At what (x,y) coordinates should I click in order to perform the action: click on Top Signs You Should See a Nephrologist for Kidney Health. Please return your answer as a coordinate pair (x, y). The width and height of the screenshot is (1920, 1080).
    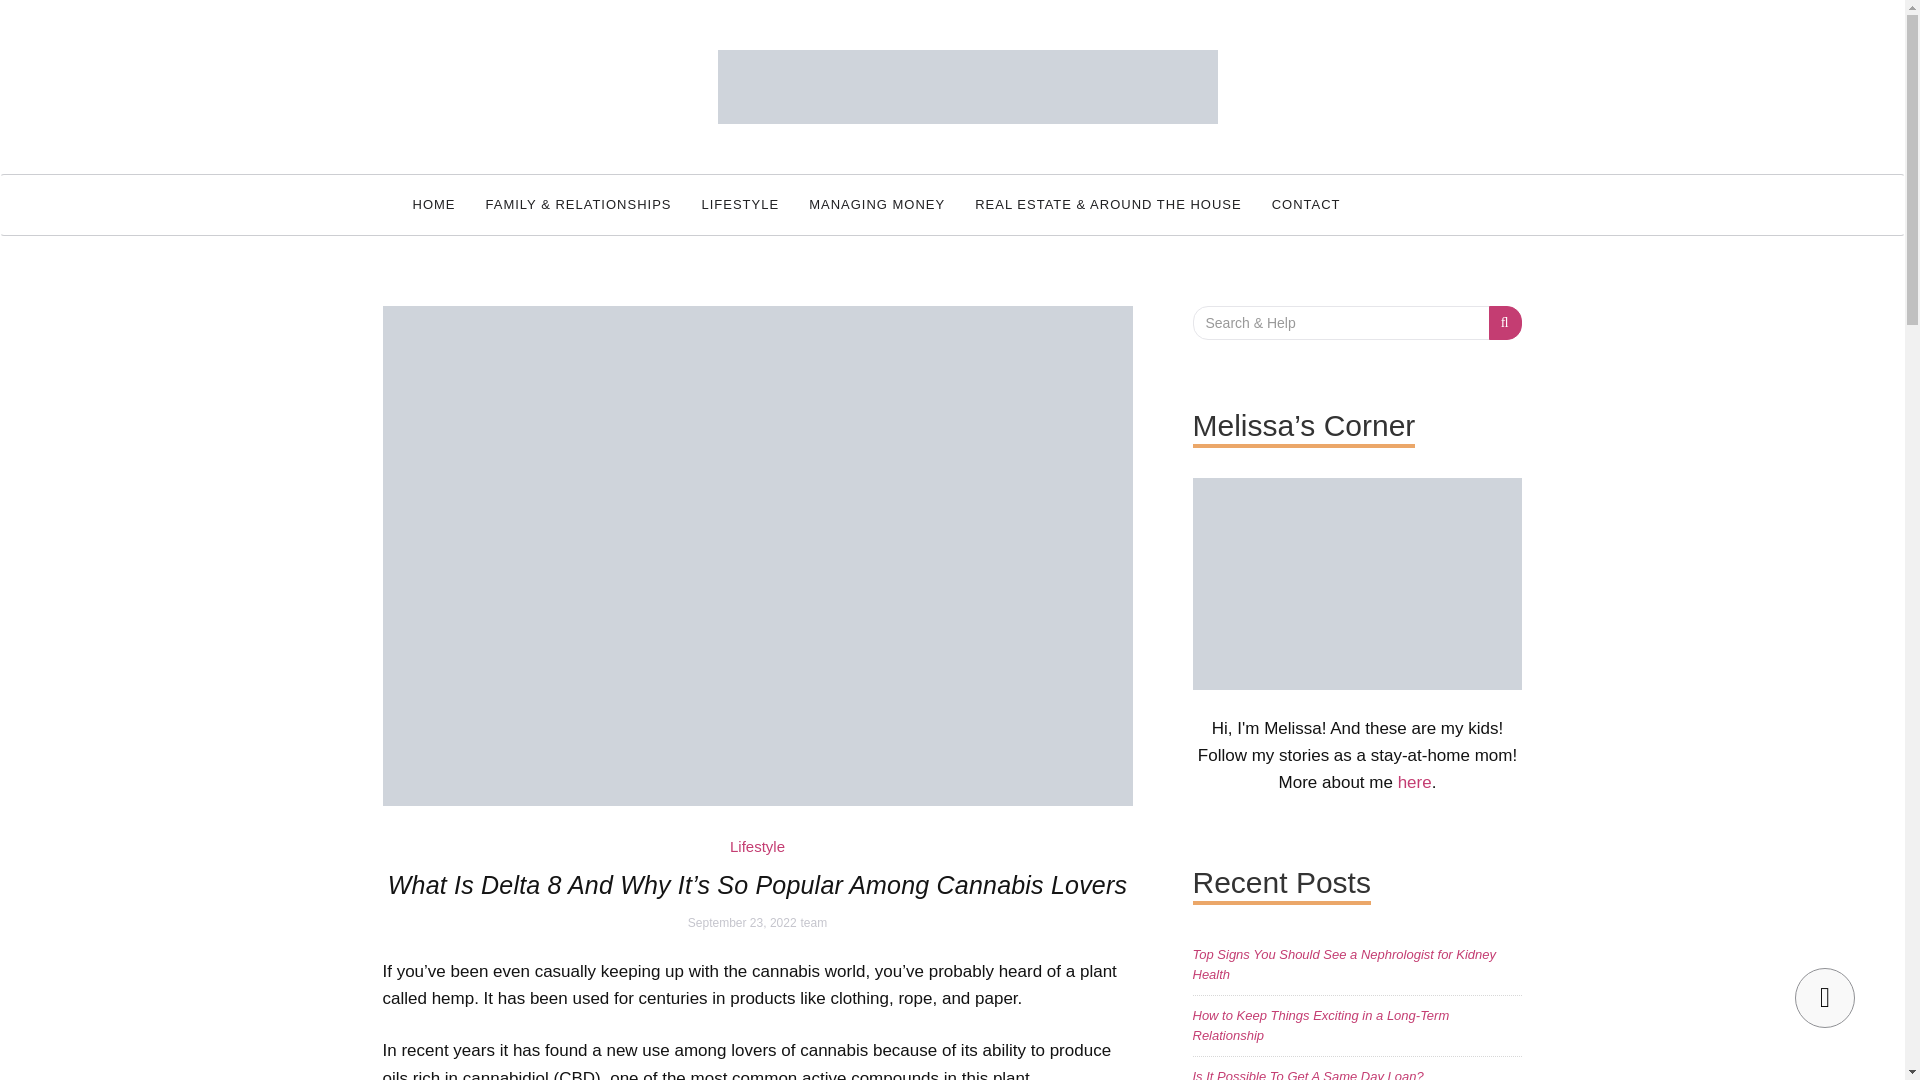
    Looking at the image, I should click on (1344, 964).